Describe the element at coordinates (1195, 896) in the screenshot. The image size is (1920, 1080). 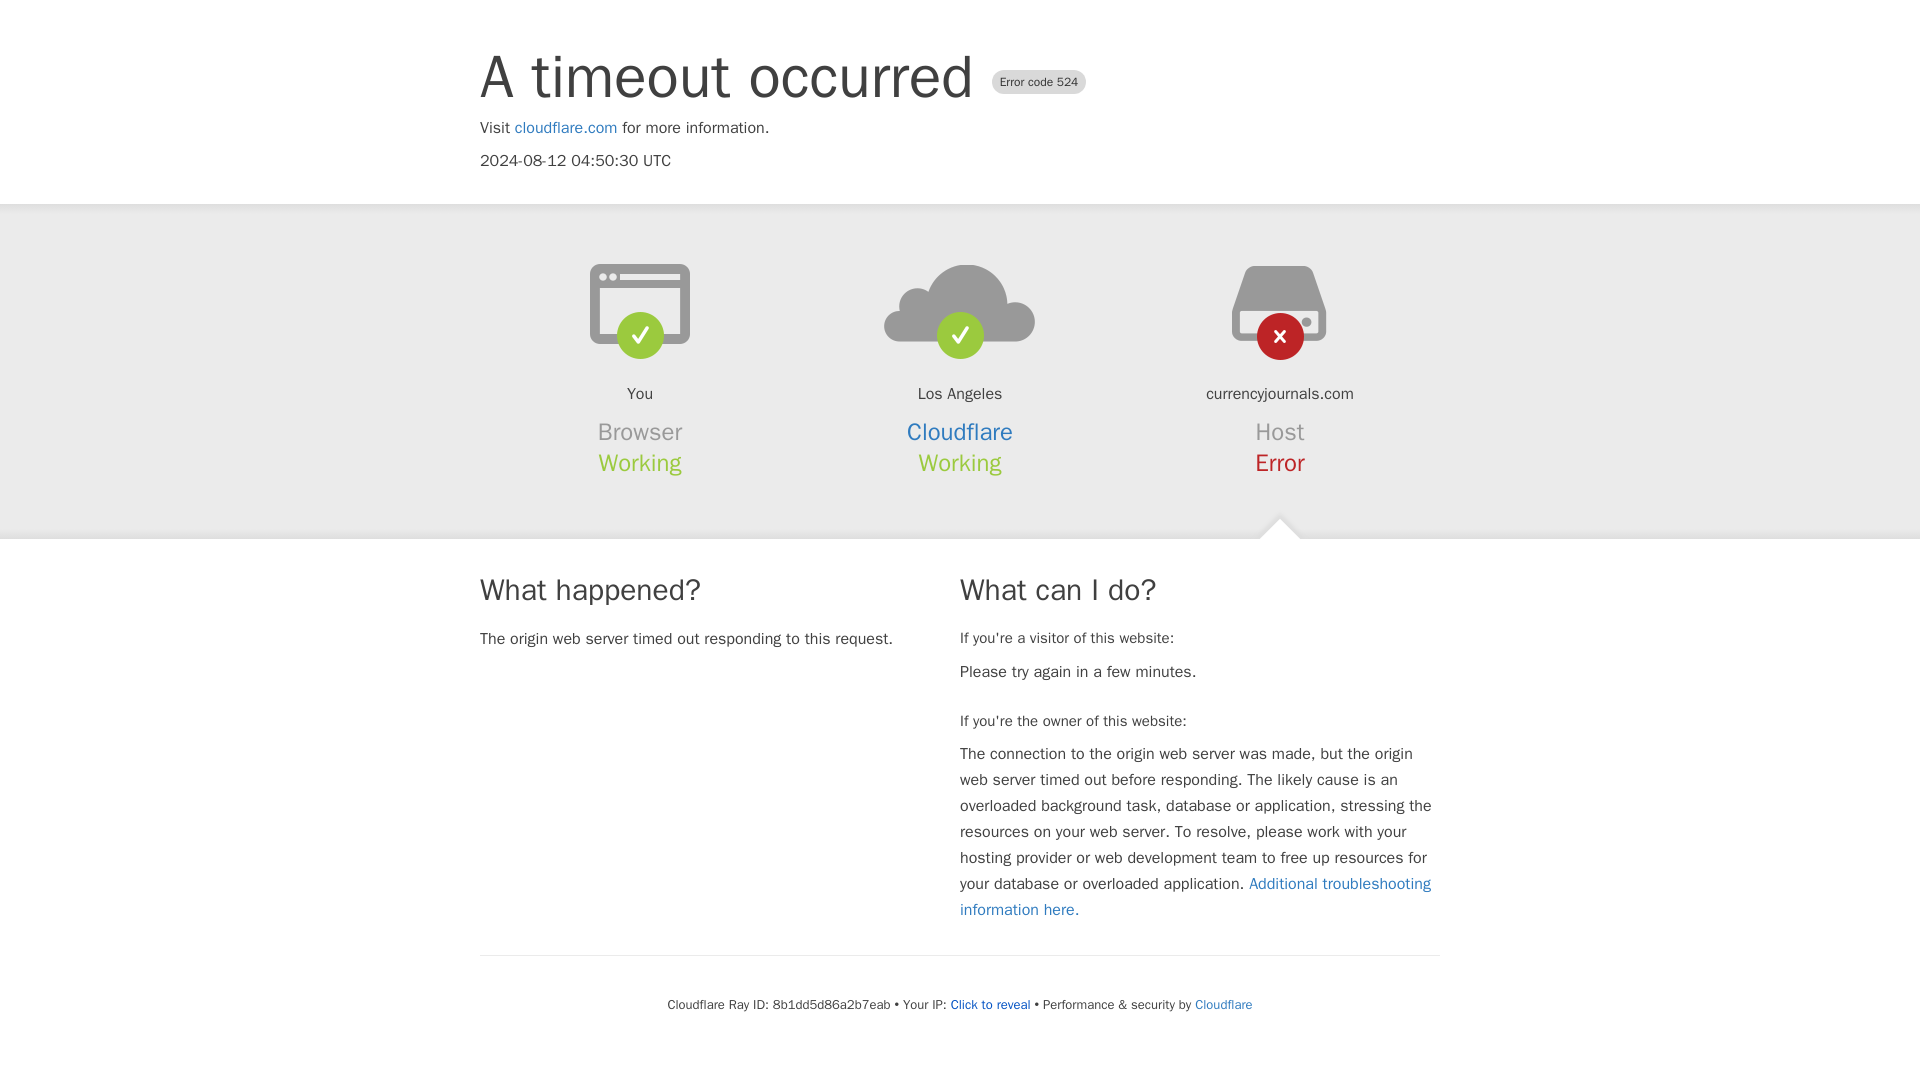
I see `Additional troubleshooting information here.` at that location.